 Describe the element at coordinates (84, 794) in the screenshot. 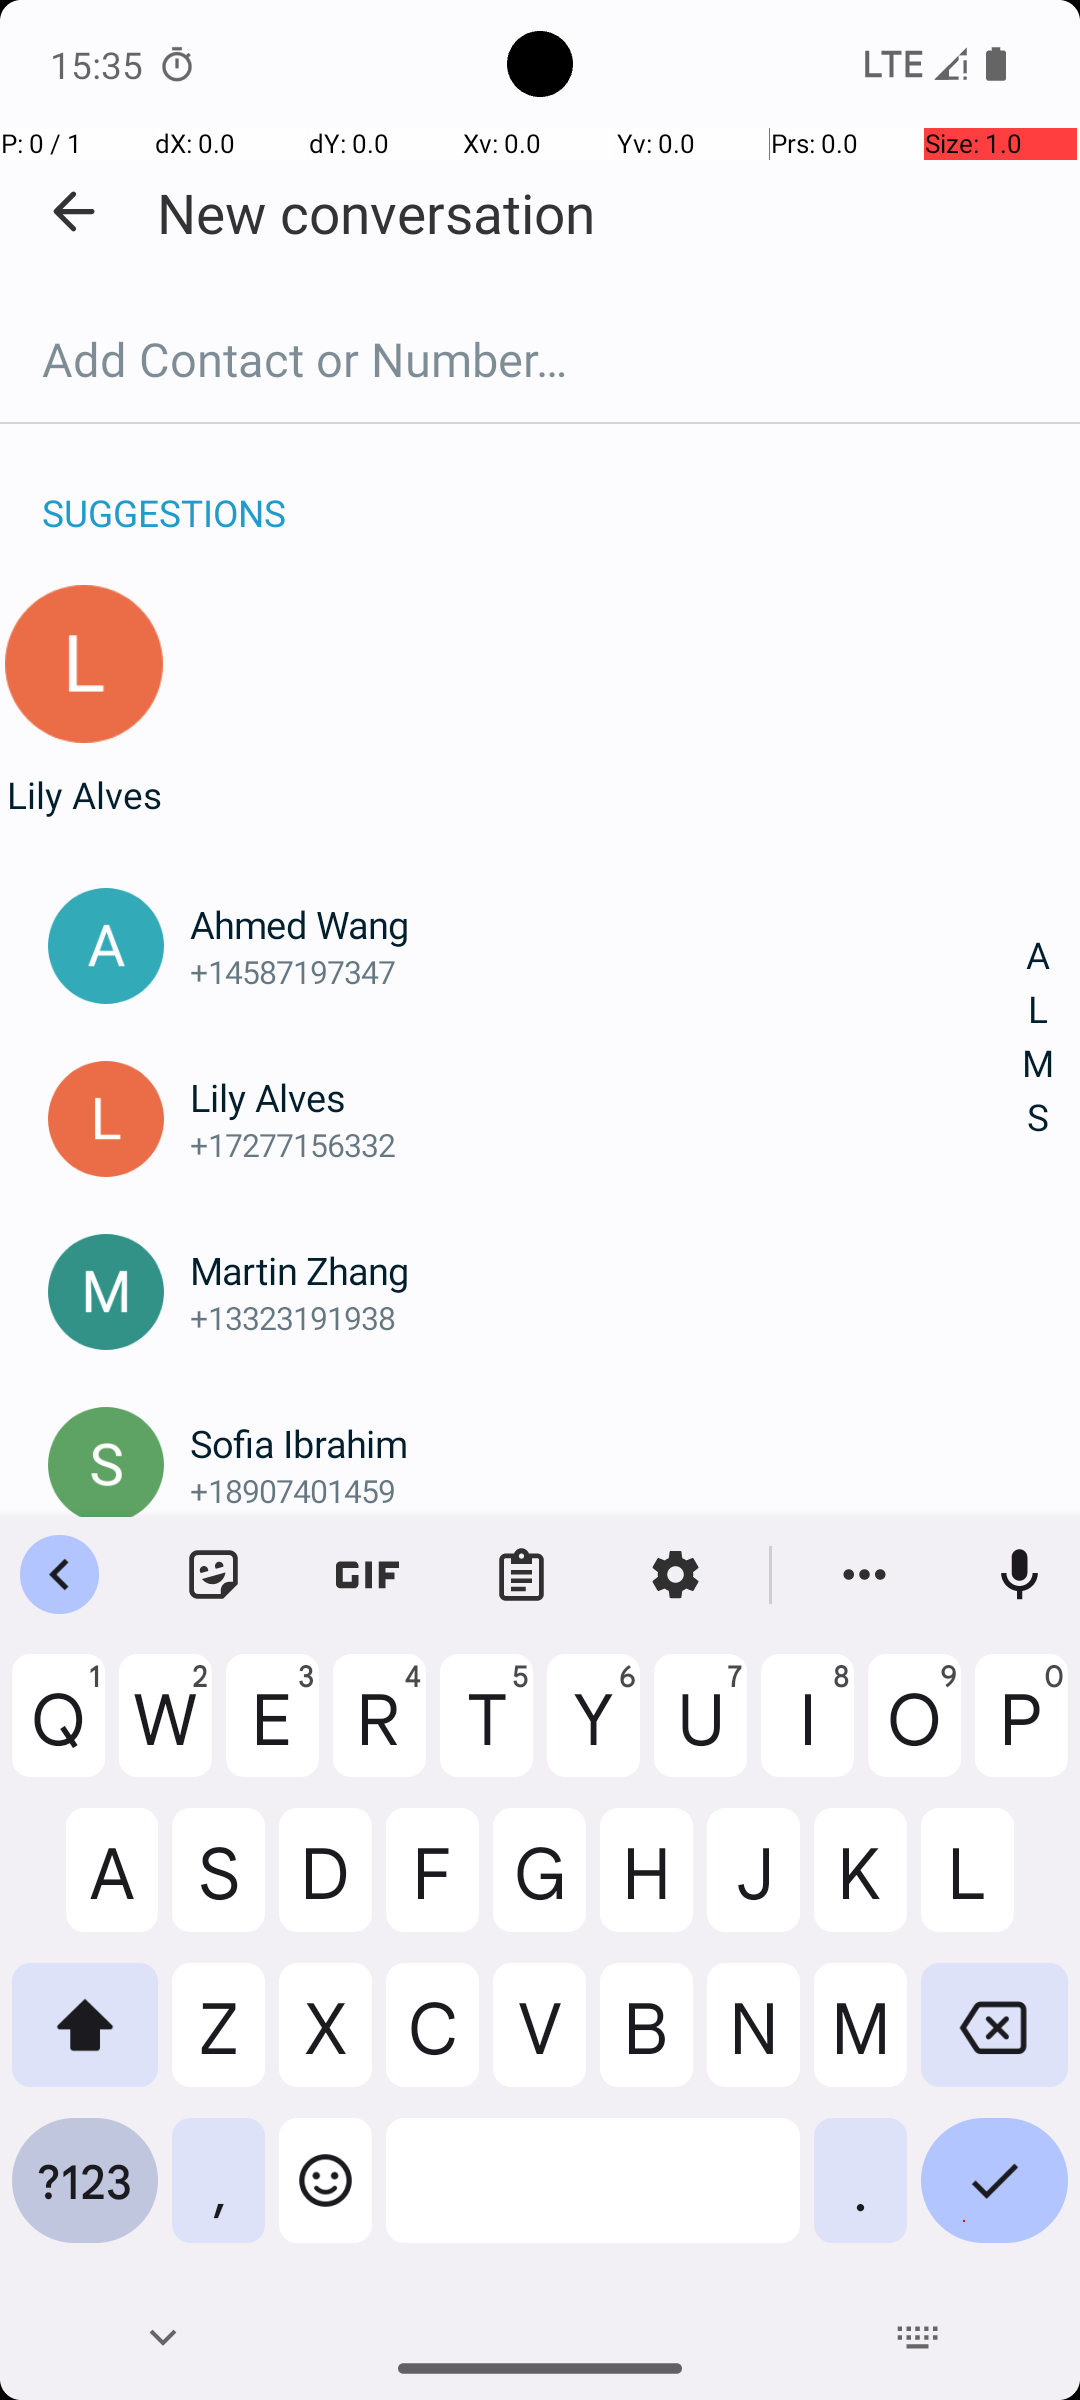

I see `Lily Alves` at that location.